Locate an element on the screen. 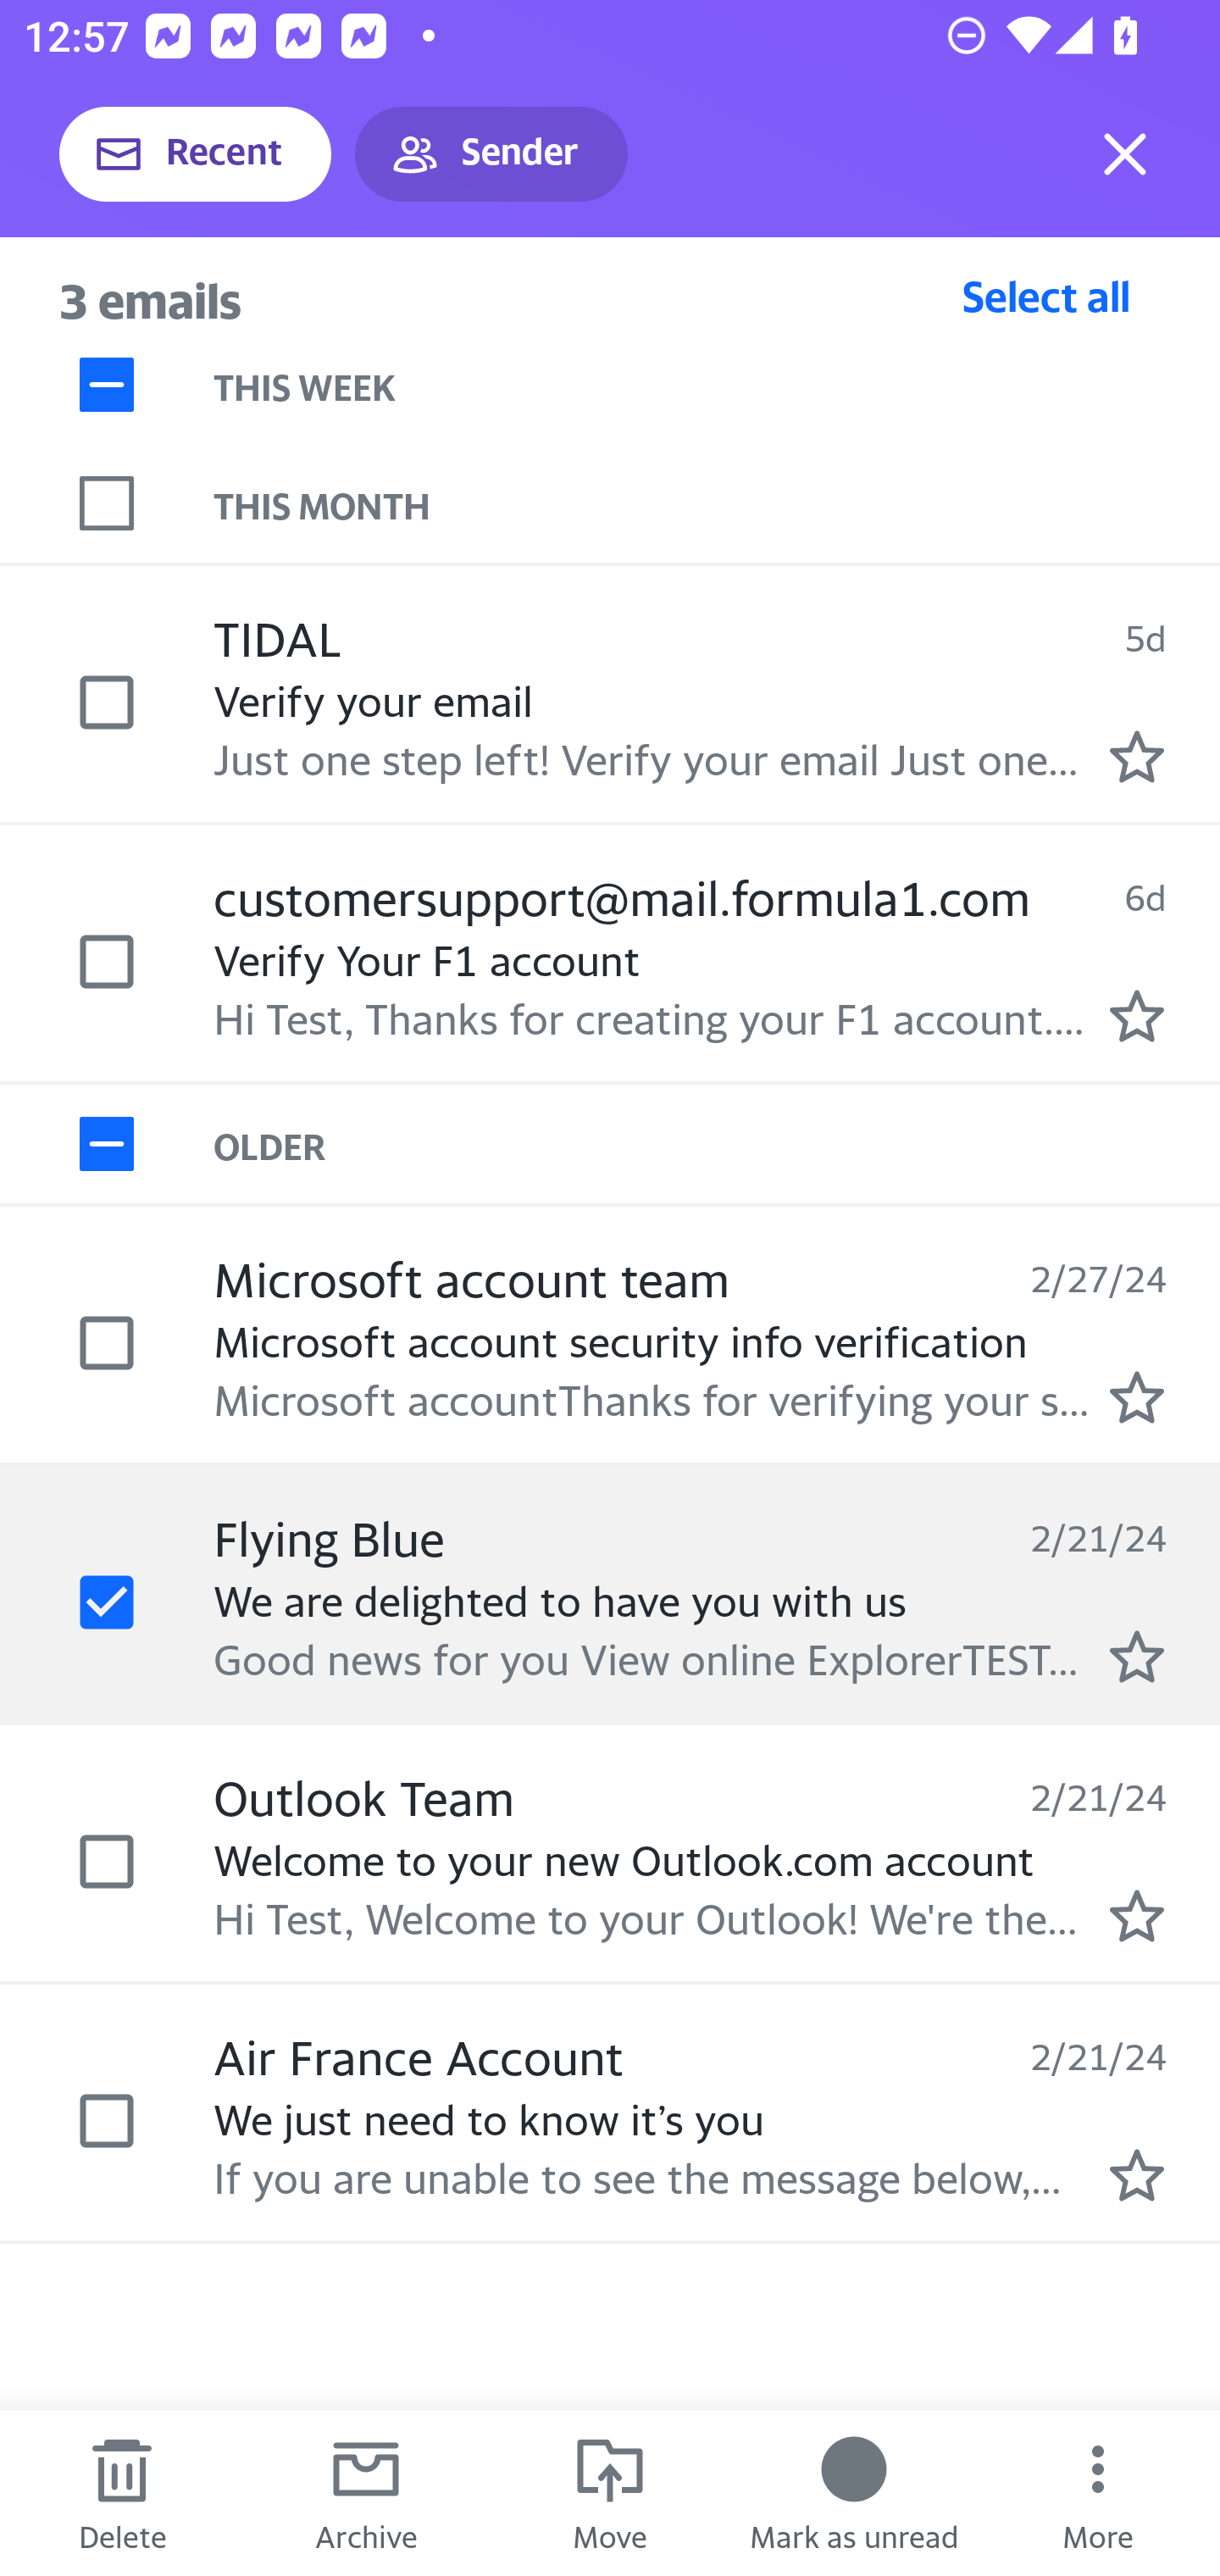  Mark as starred. is located at coordinates (1137, 1016).